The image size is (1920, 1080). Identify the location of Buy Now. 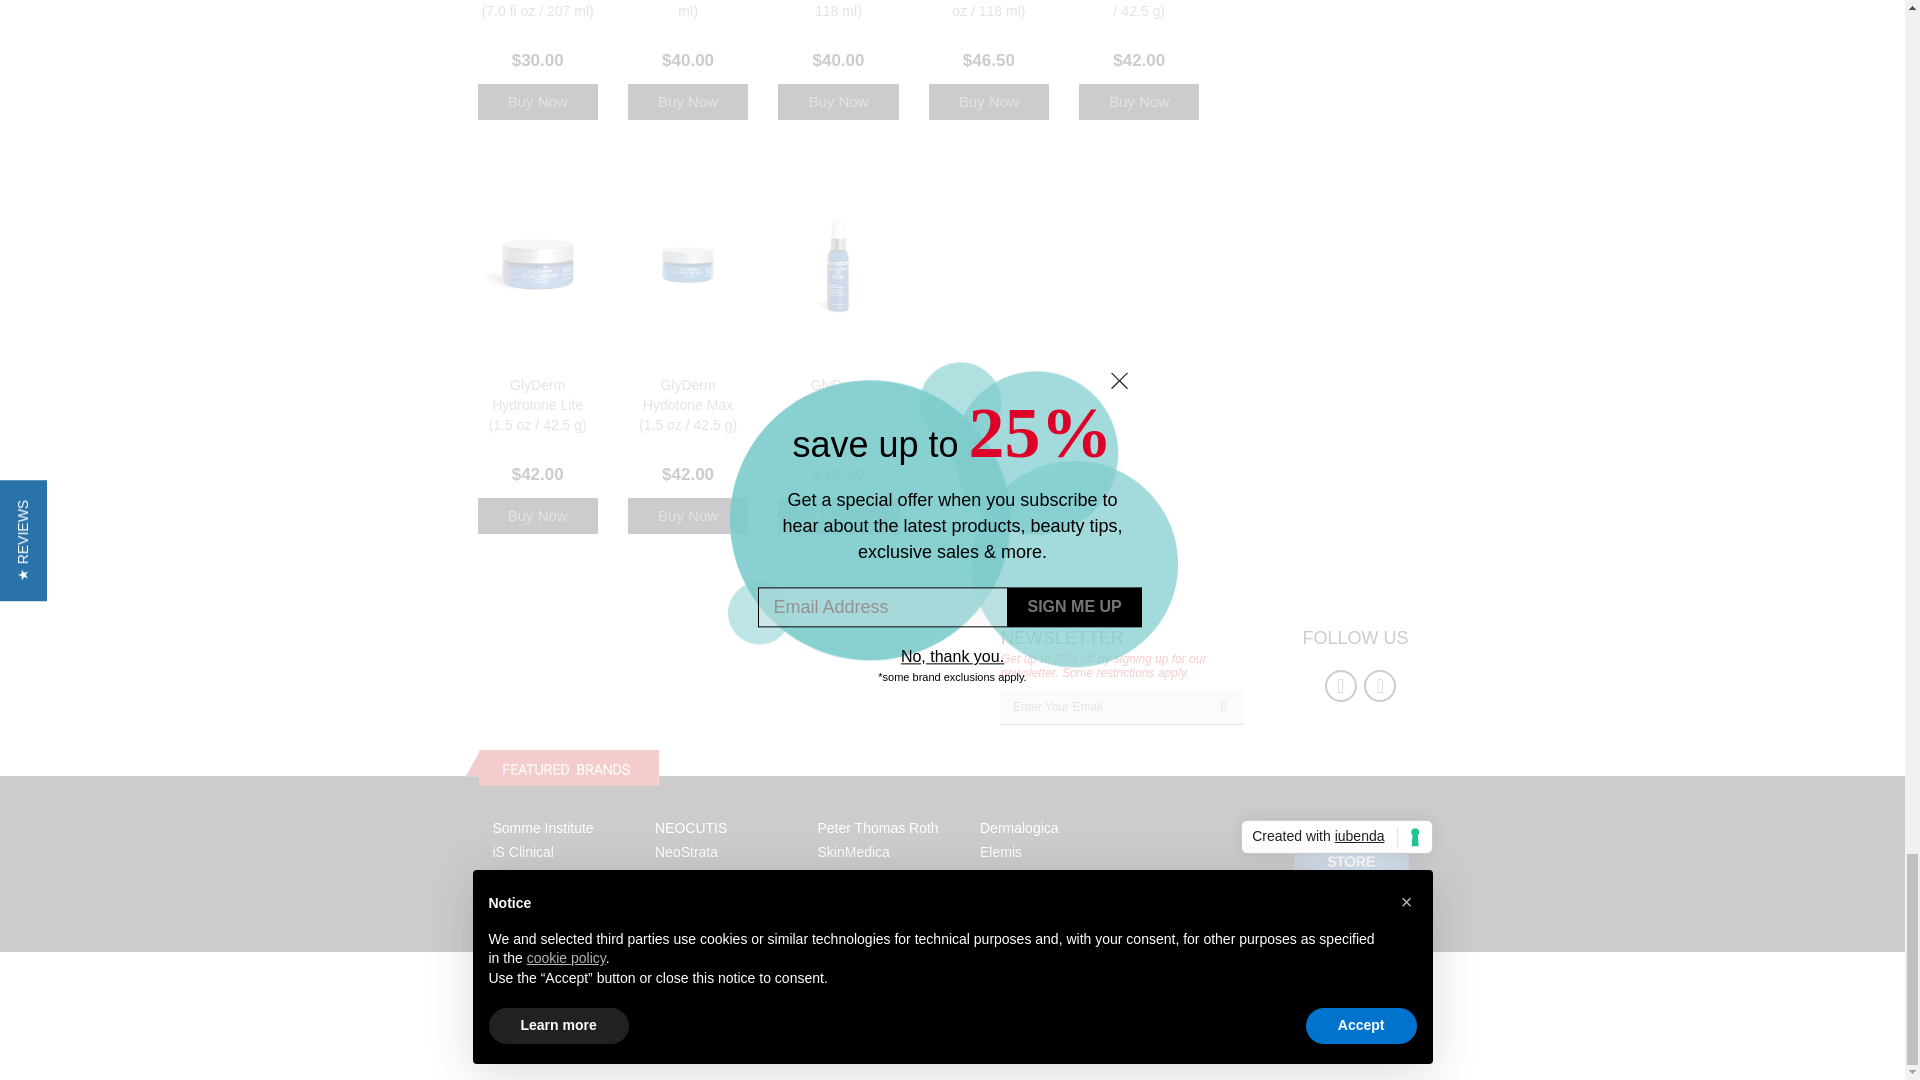
(838, 515).